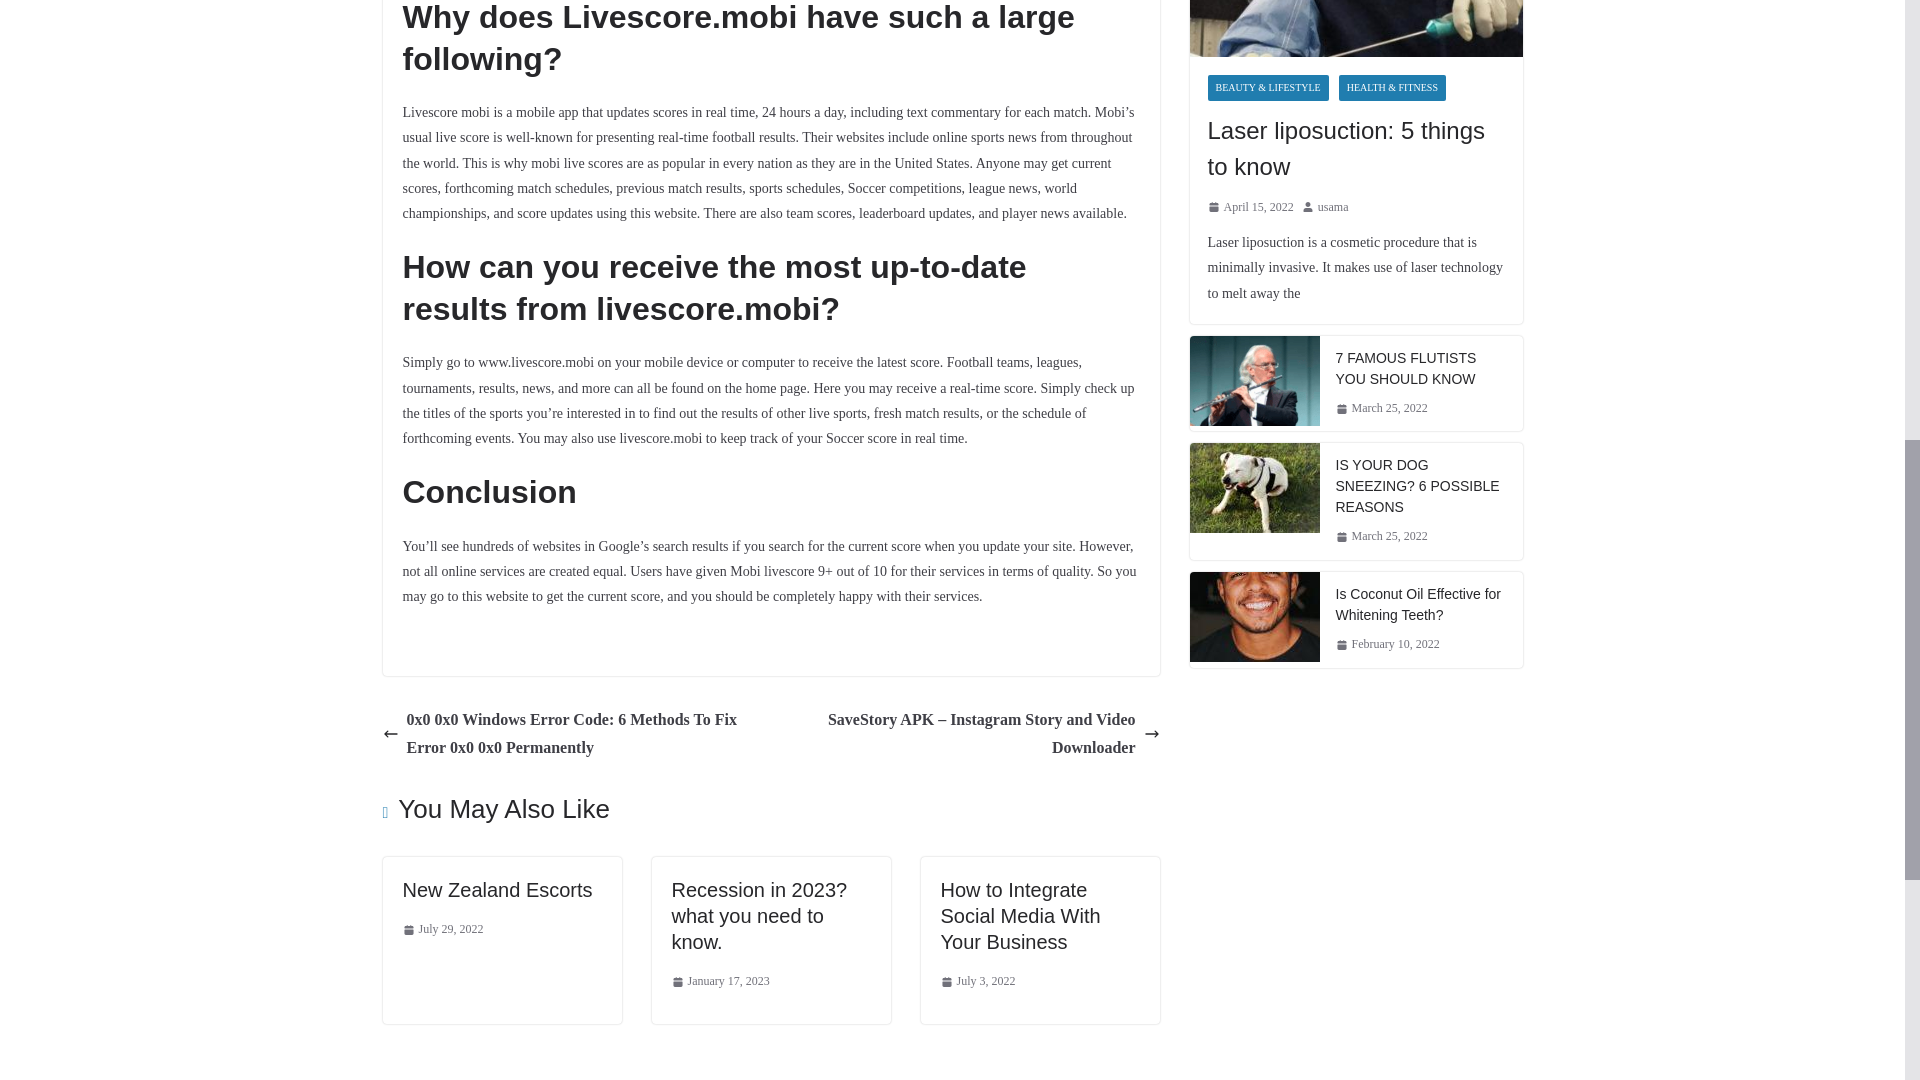 The height and width of the screenshot is (1080, 1920). What do you see at coordinates (720, 981) in the screenshot?
I see `January 17, 2023` at bounding box center [720, 981].